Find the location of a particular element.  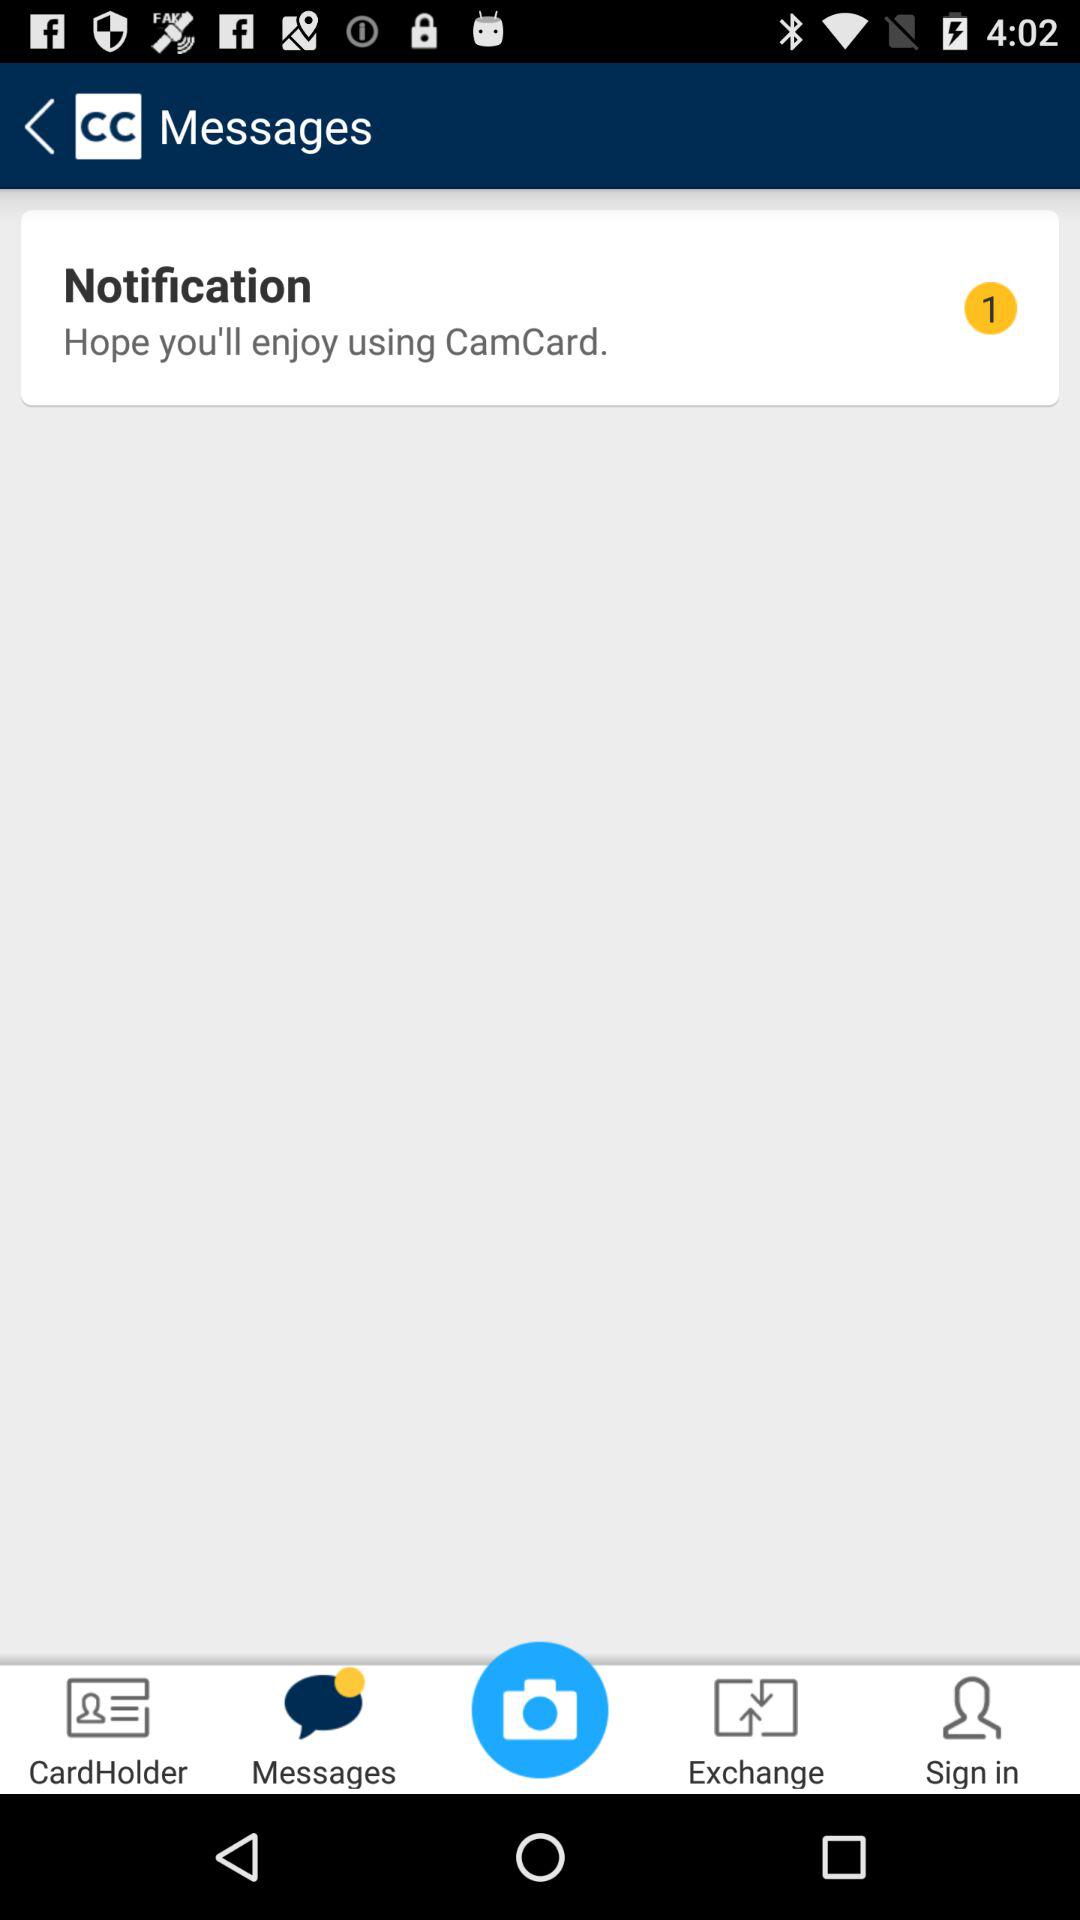

turn off icon to the left of the 1 item is located at coordinates (336, 340).